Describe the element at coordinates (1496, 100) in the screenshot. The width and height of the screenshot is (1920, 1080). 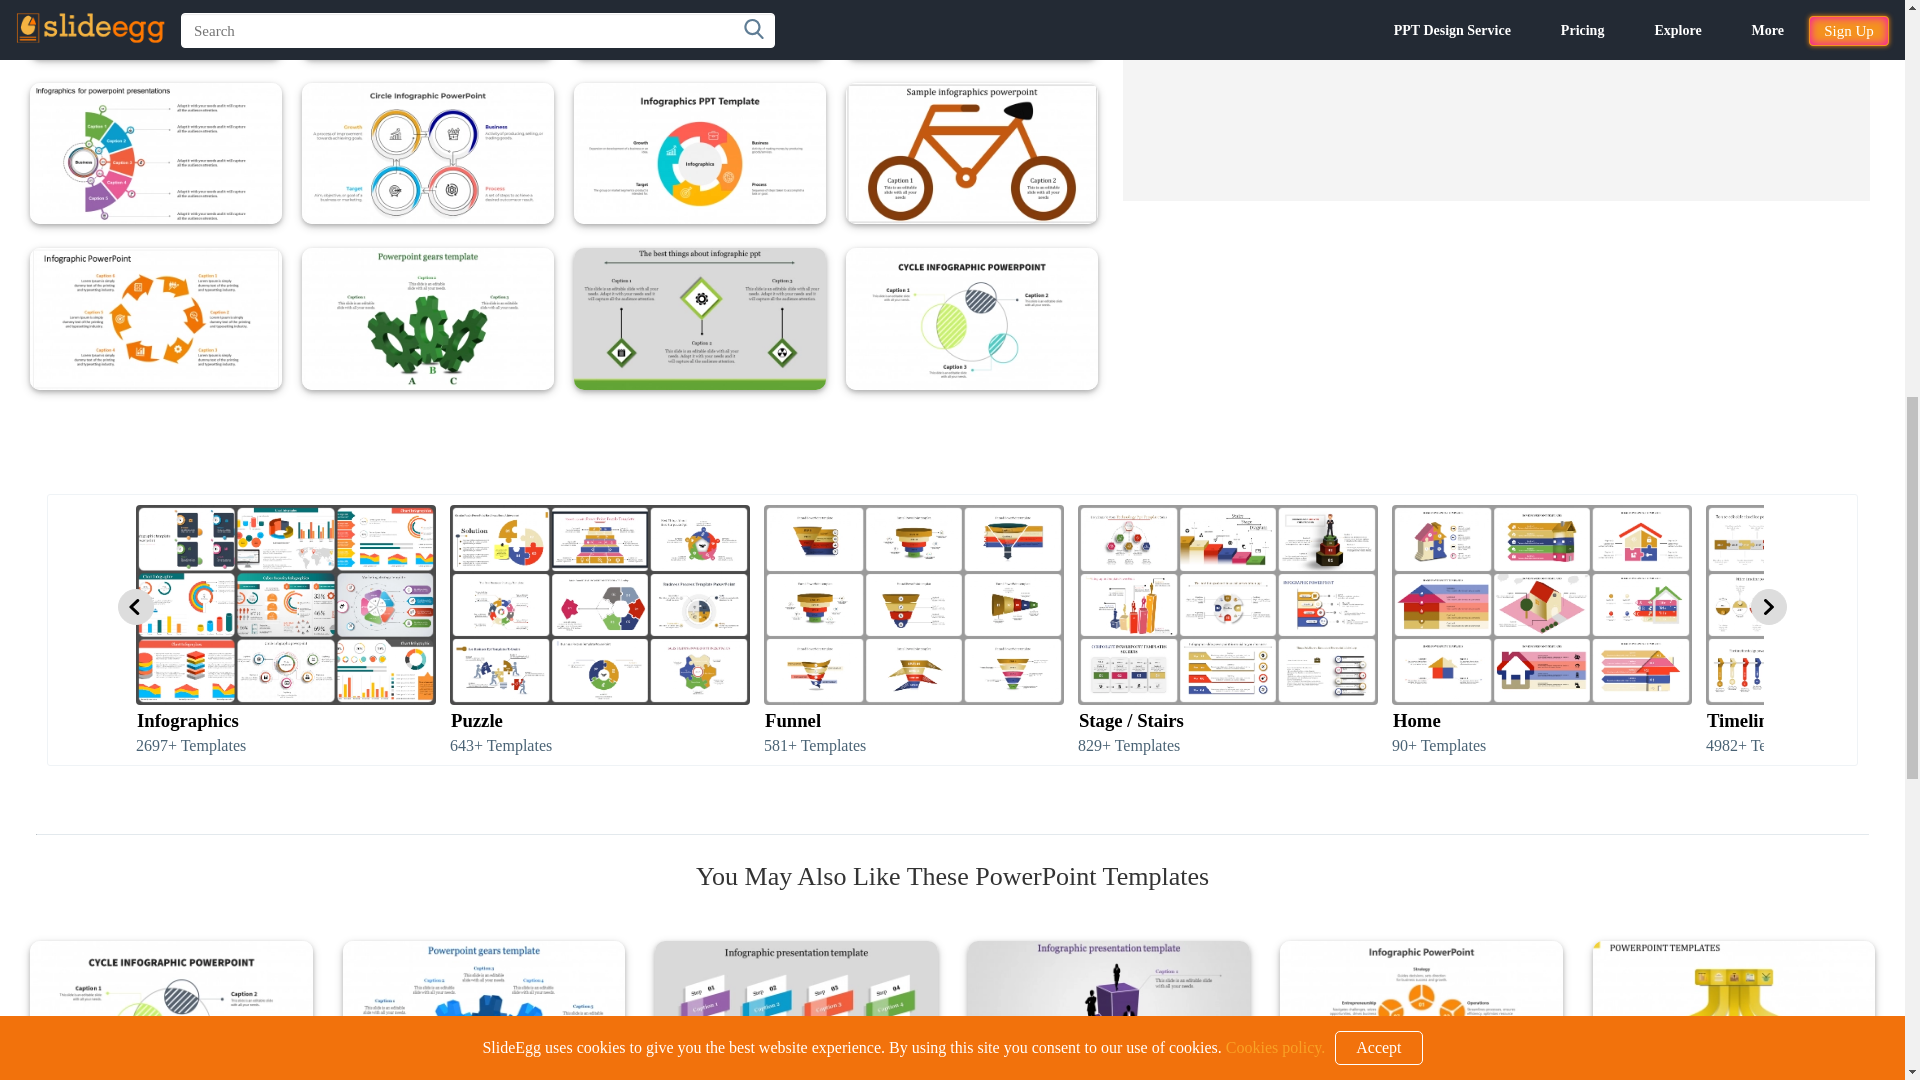
I see `Advertisement` at that location.